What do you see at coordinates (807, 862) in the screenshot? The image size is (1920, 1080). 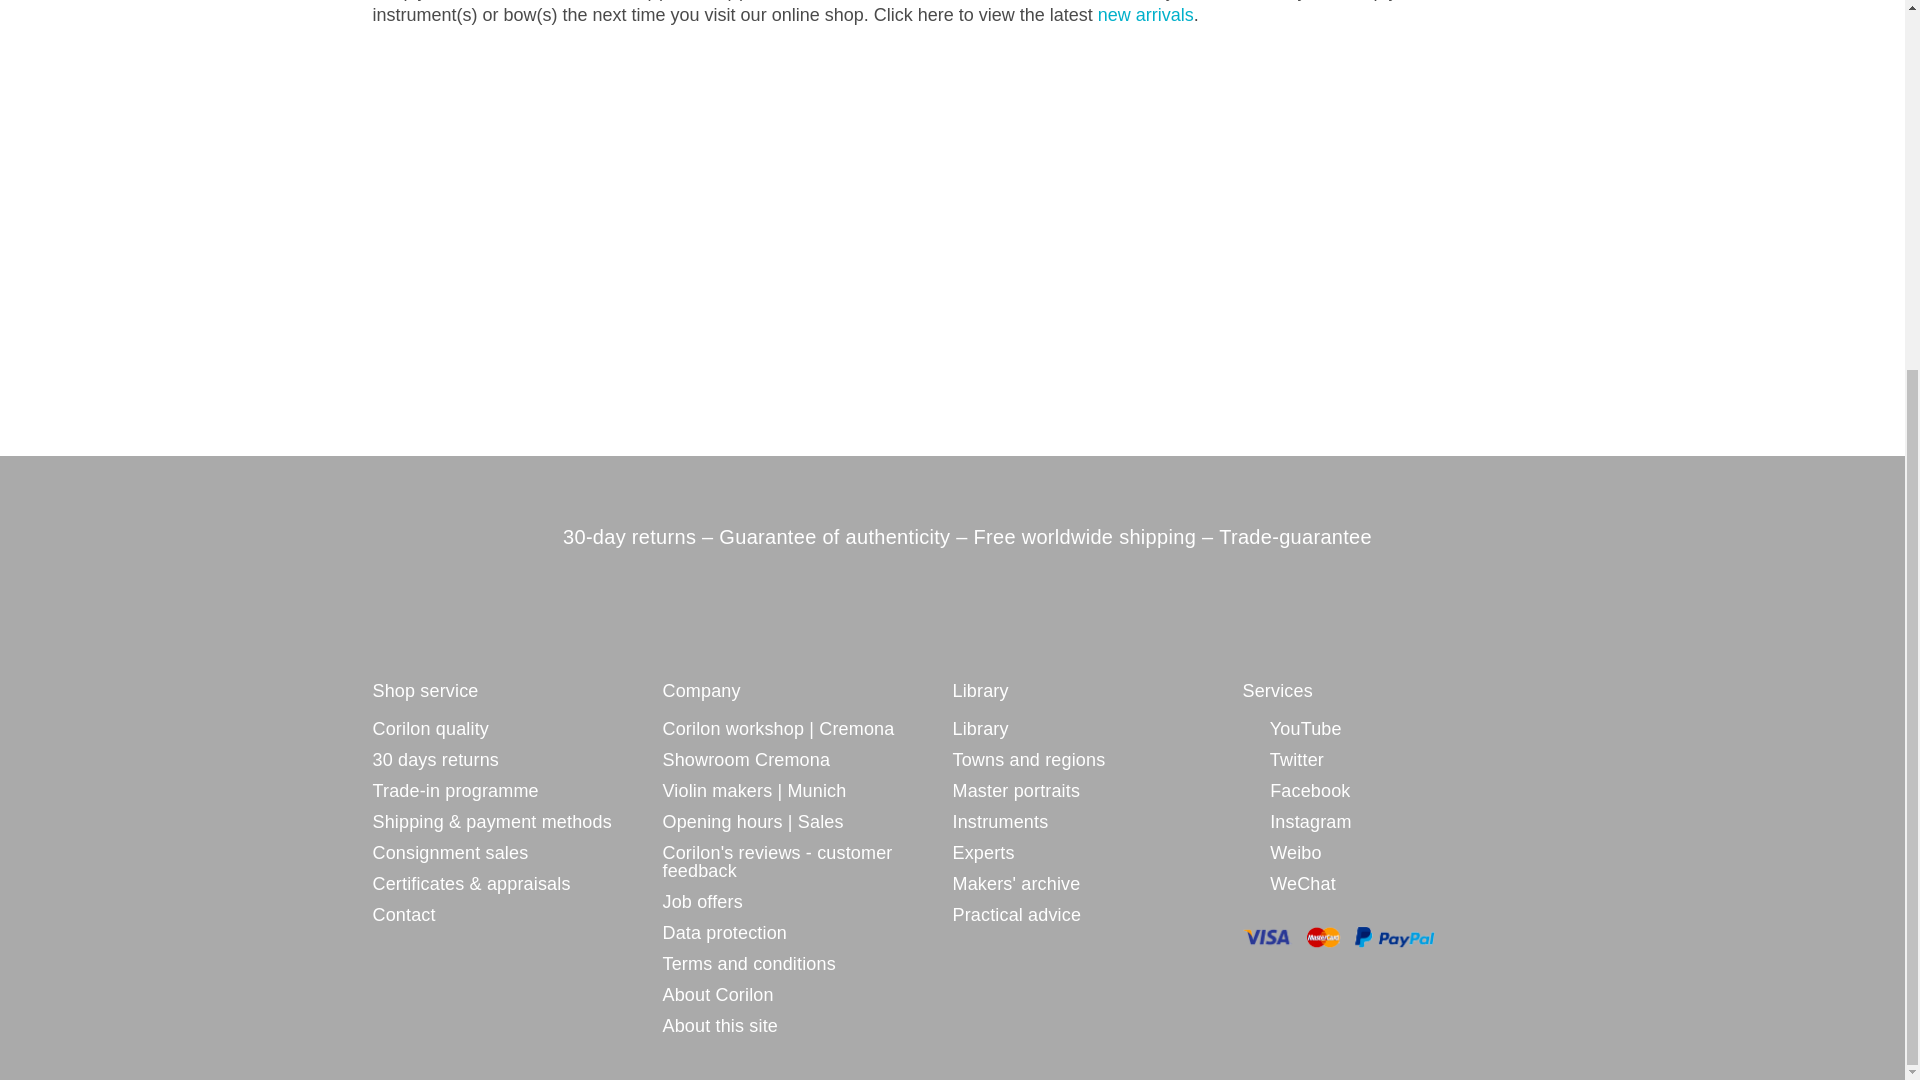 I see `Corilon's reviews - customer feedback` at bounding box center [807, 862].